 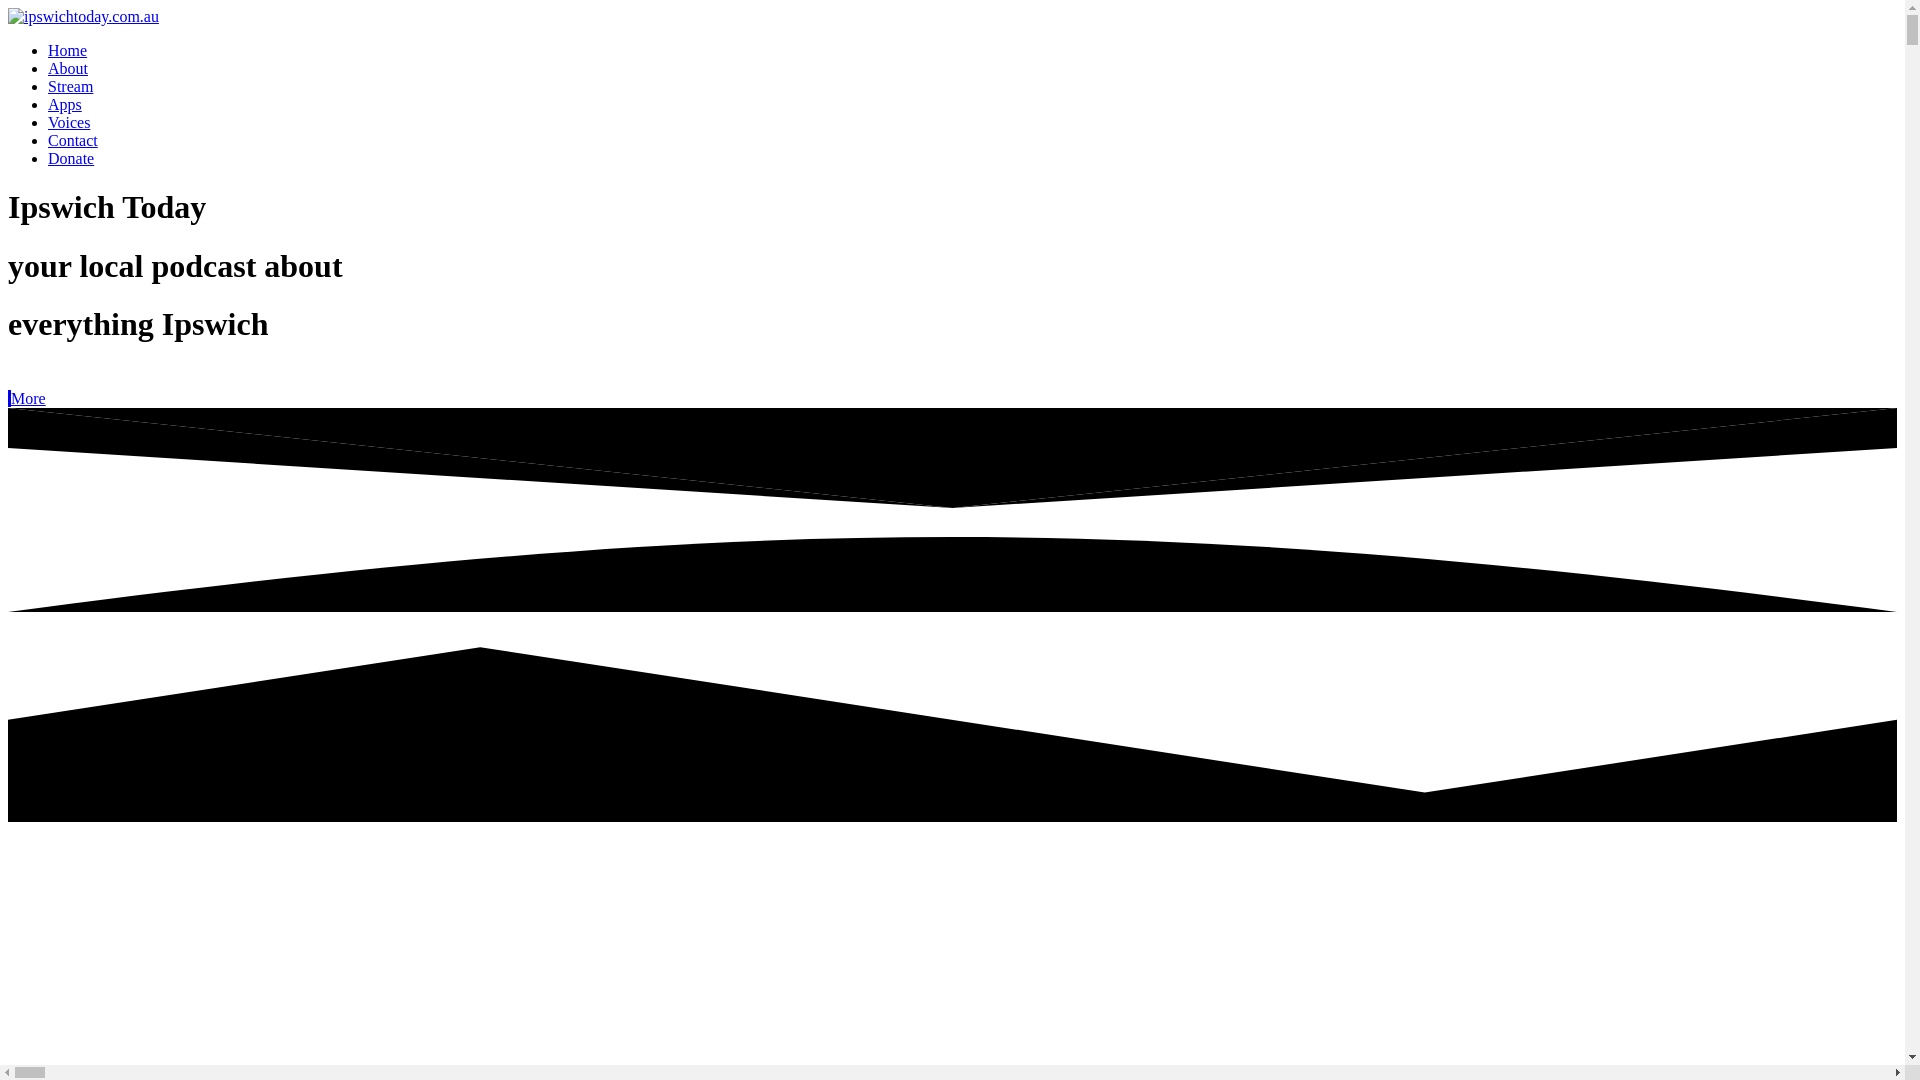 I want to click on Donate, so click(x=71, y=158).